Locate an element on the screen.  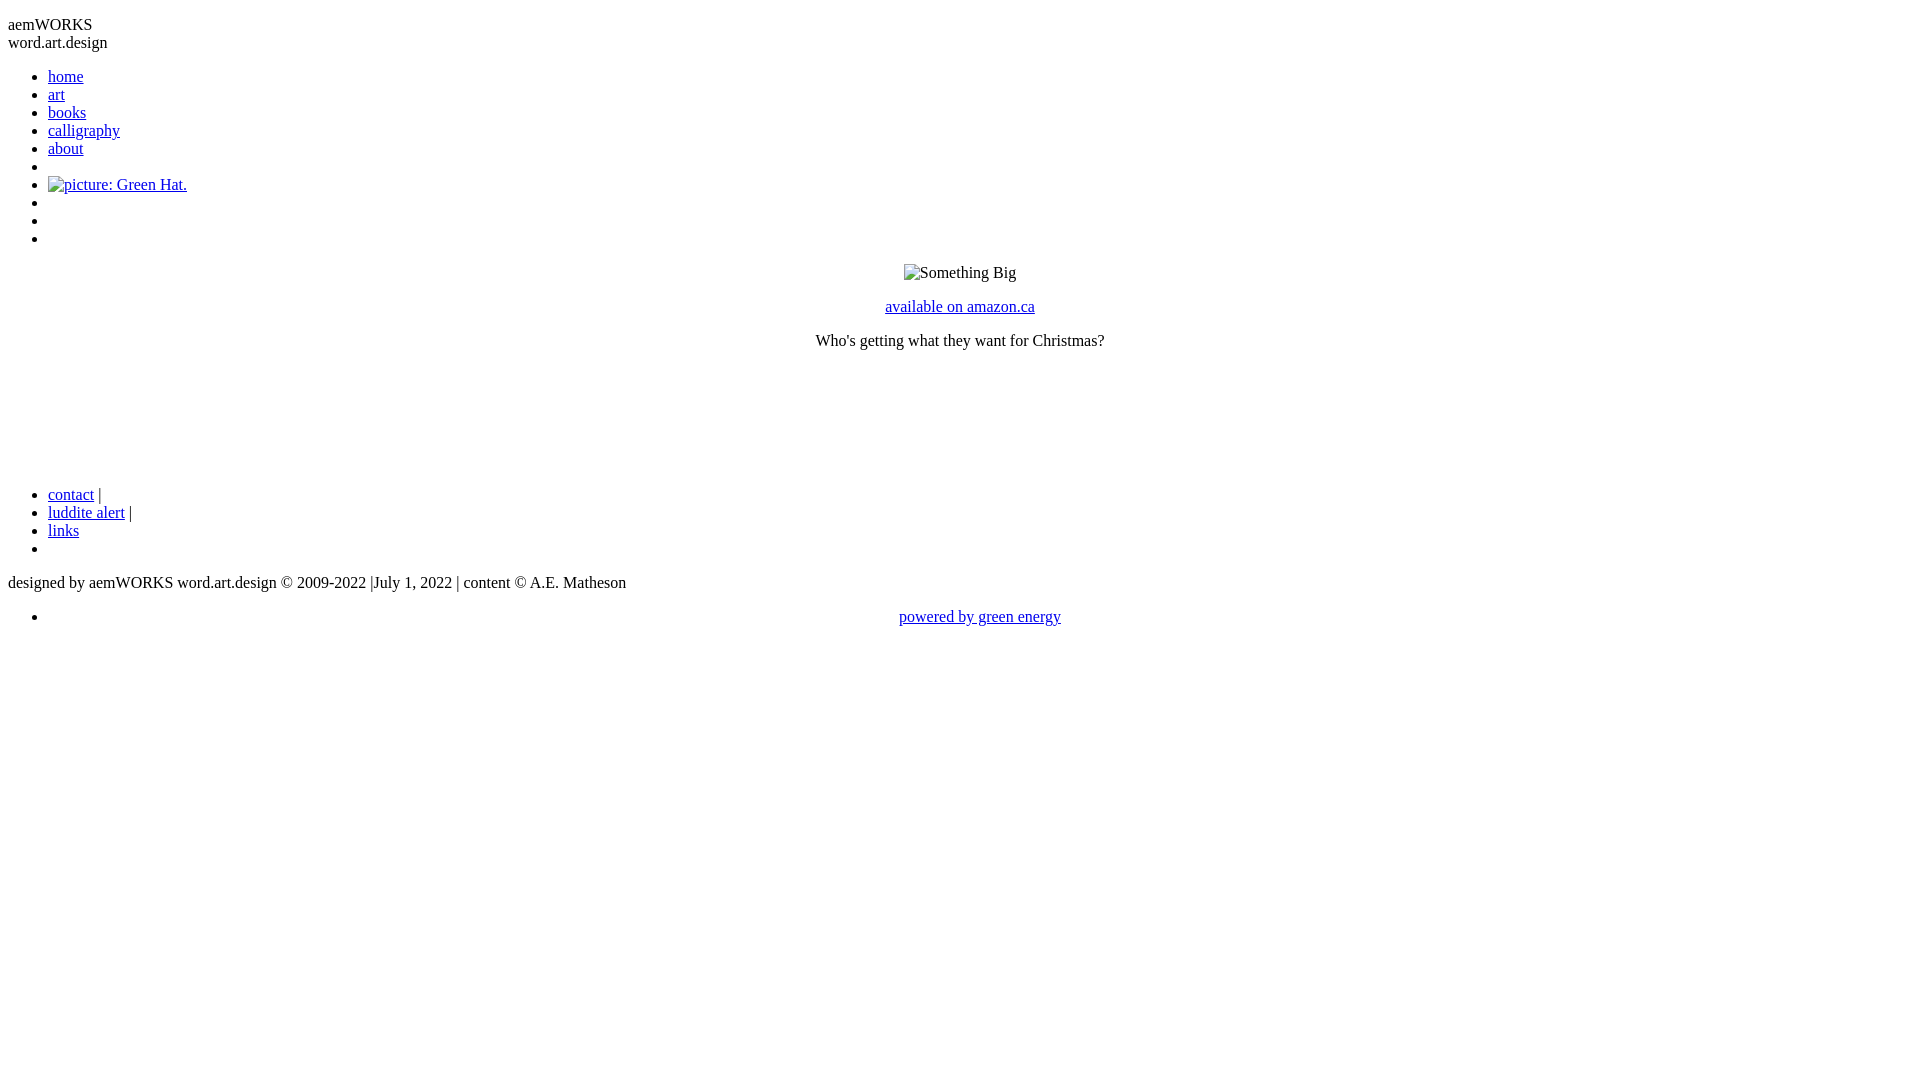
books is located at coordinates (67, 112).